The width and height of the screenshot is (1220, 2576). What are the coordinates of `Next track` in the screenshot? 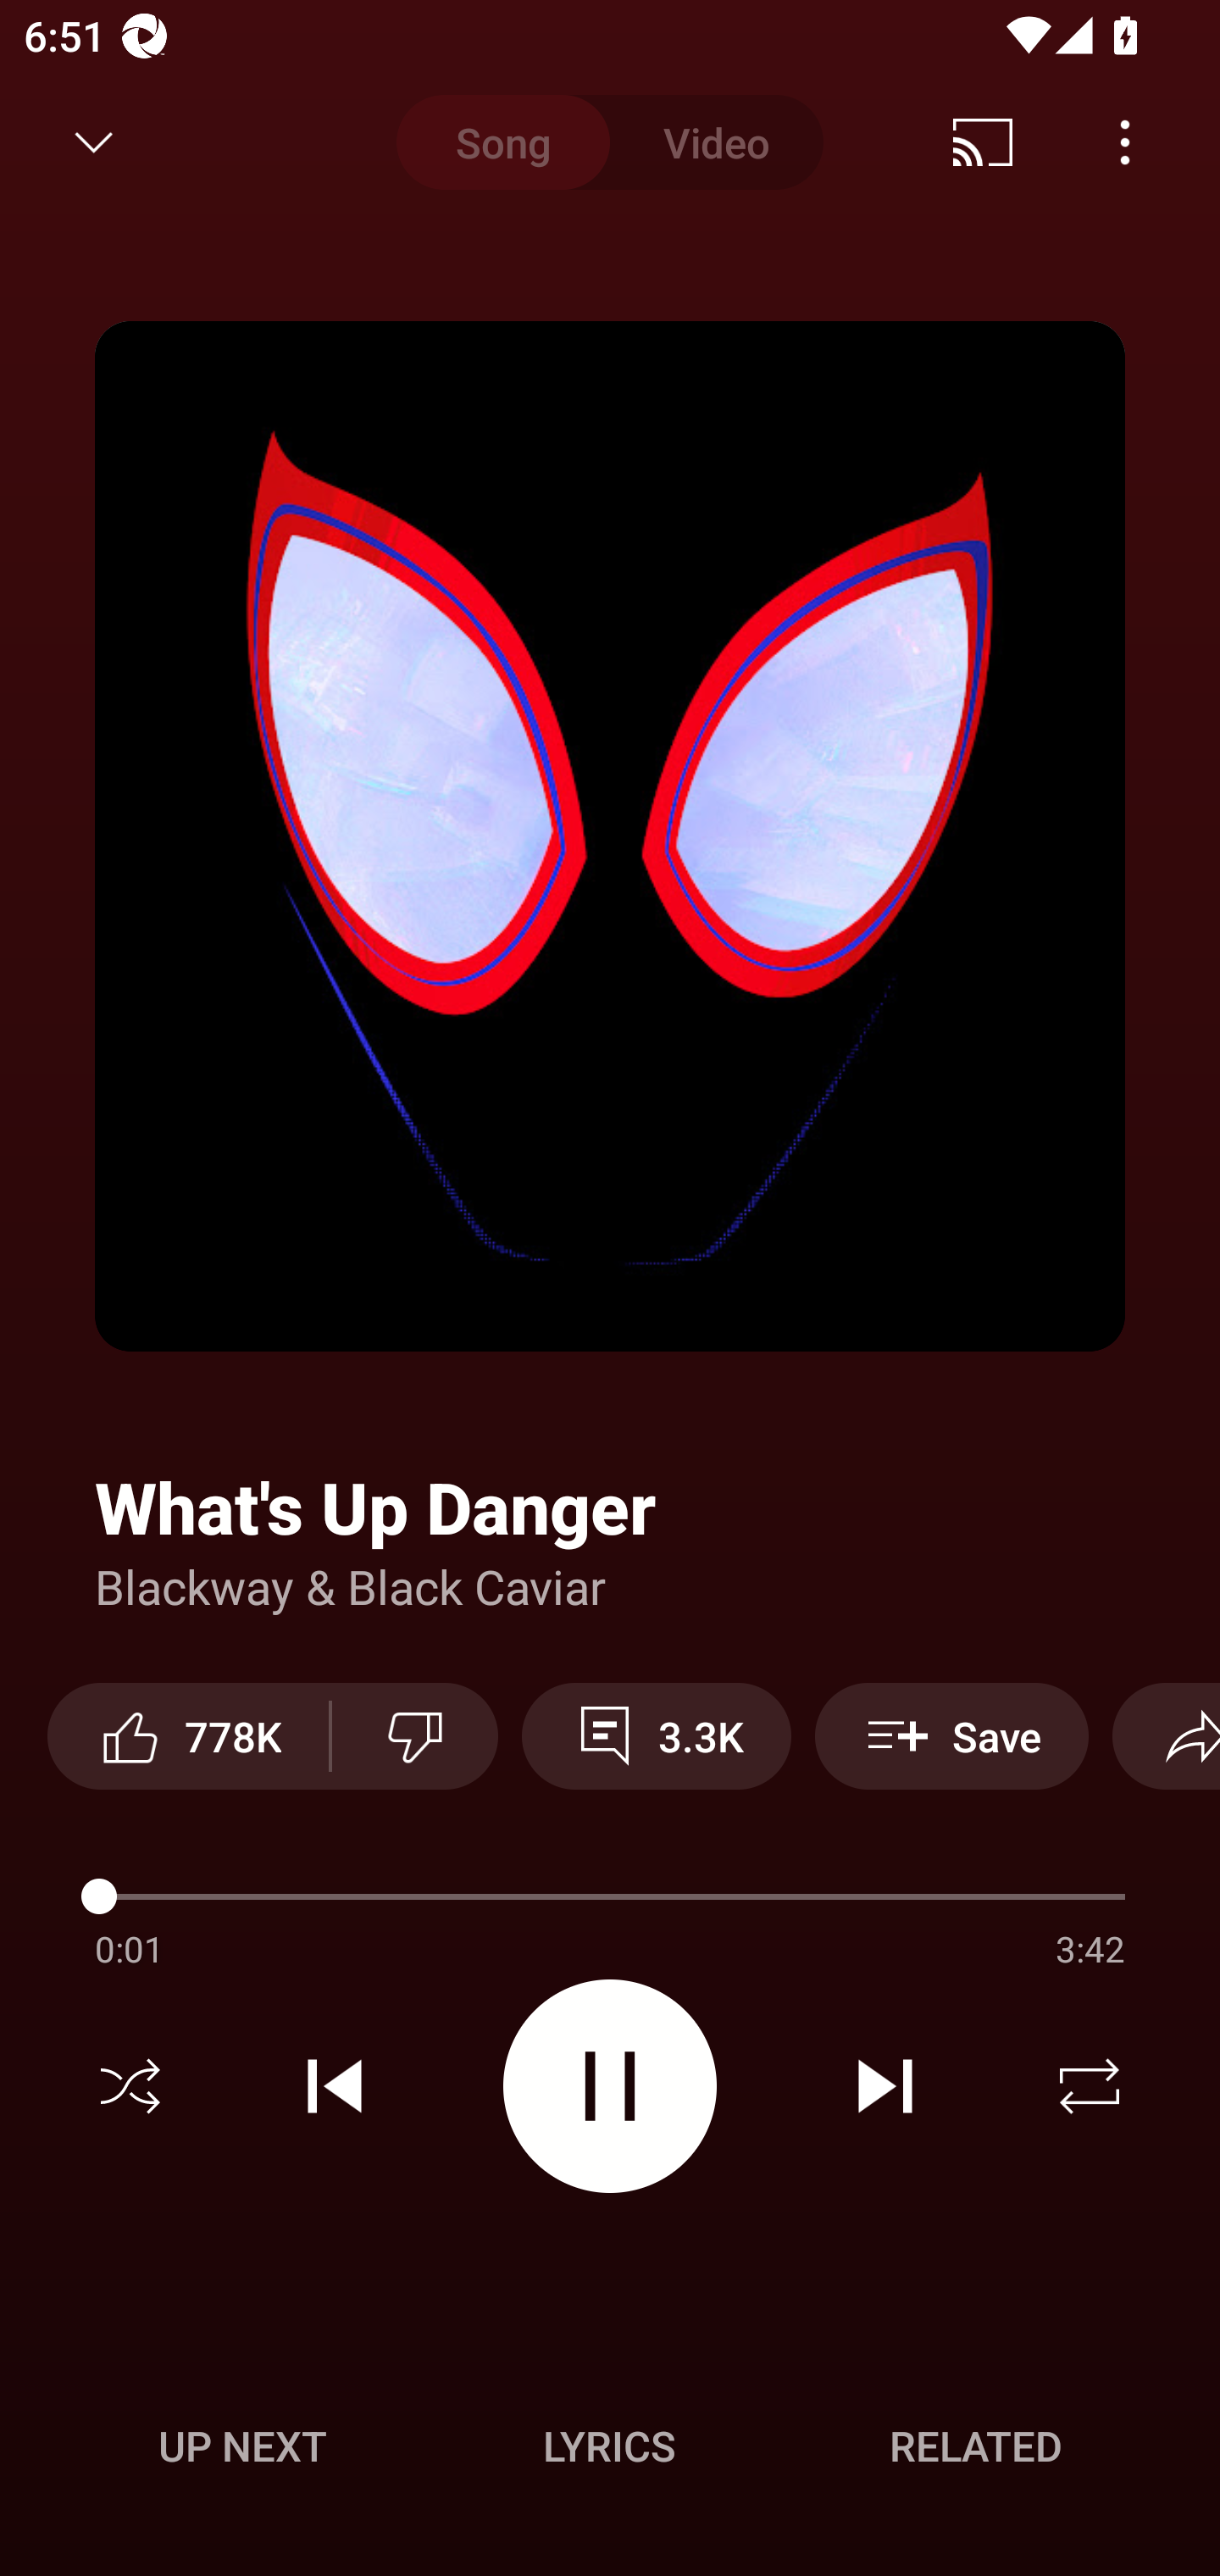 It's located at (884, 2086).